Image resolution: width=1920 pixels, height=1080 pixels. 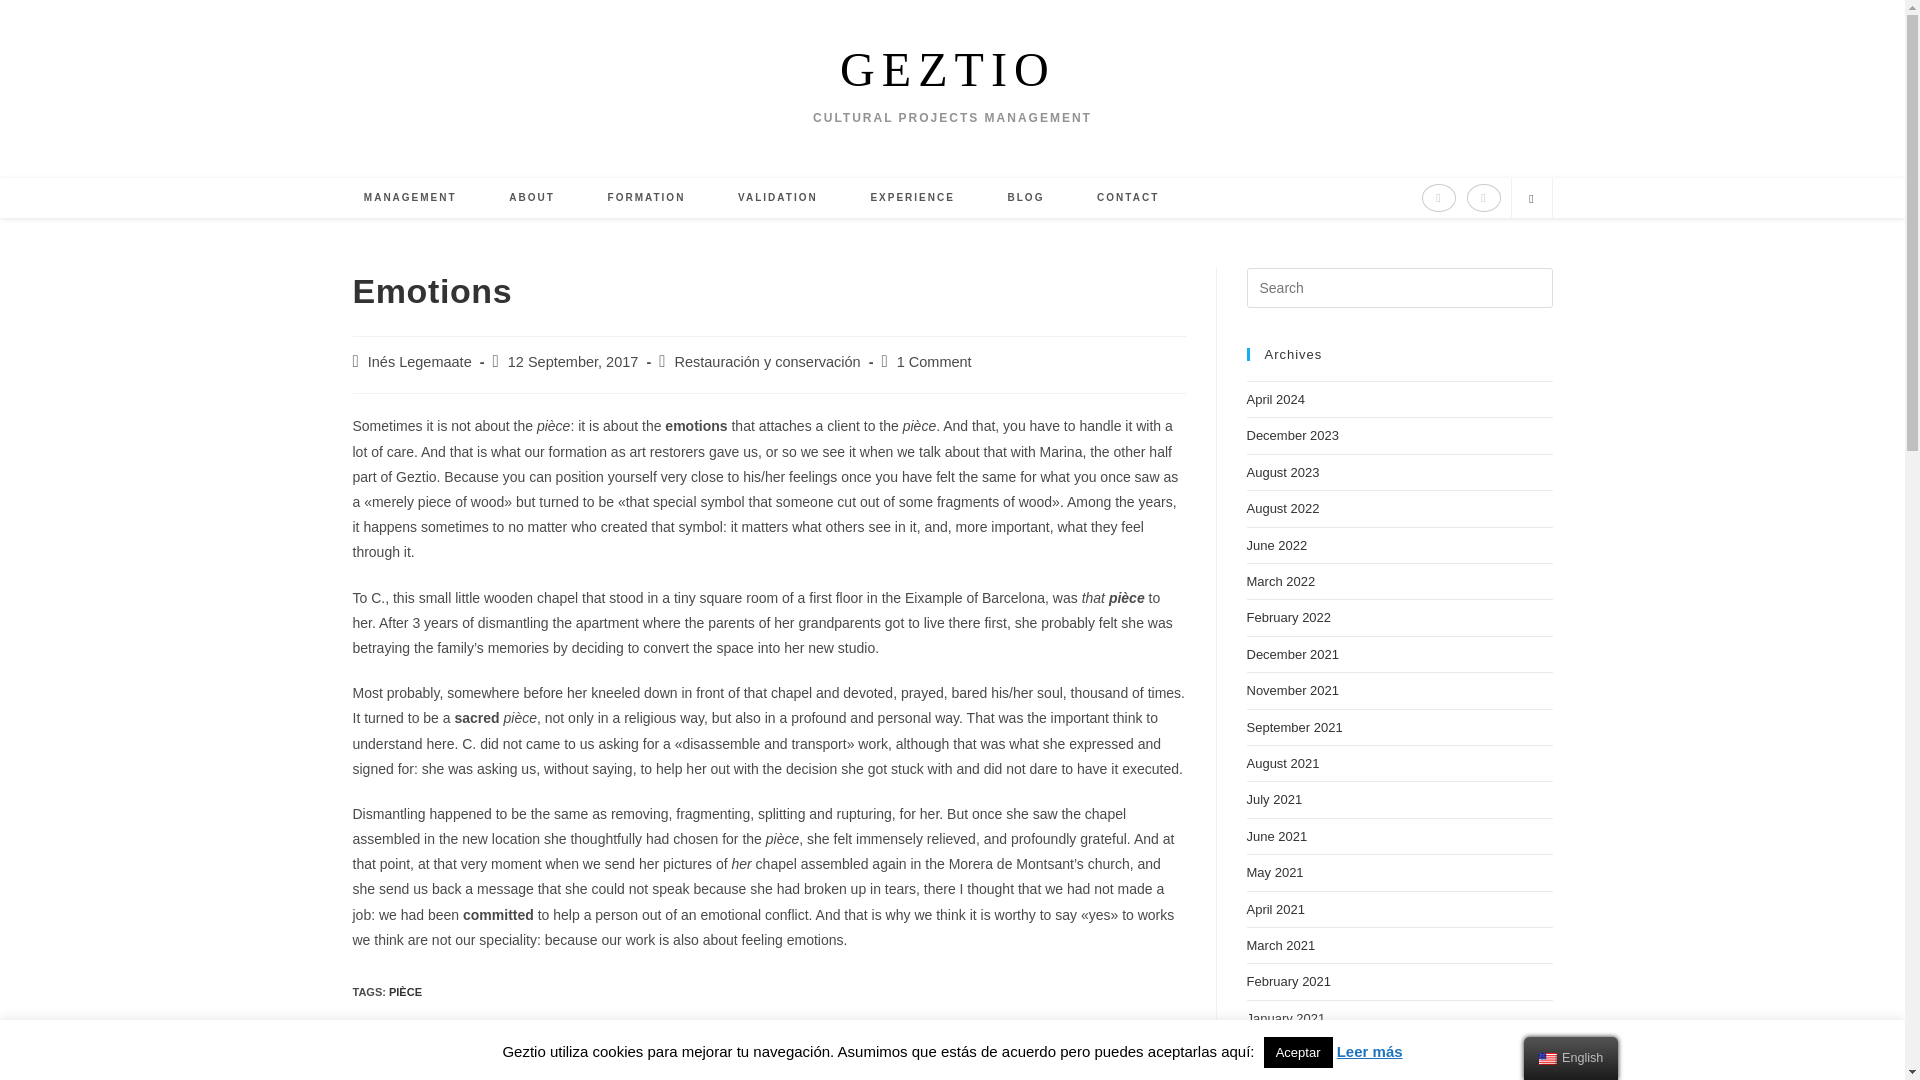 What do you see at coordinates (1128, 198) in the screenshot?
I see `CONTACT` at bounding box center [1128, 198].